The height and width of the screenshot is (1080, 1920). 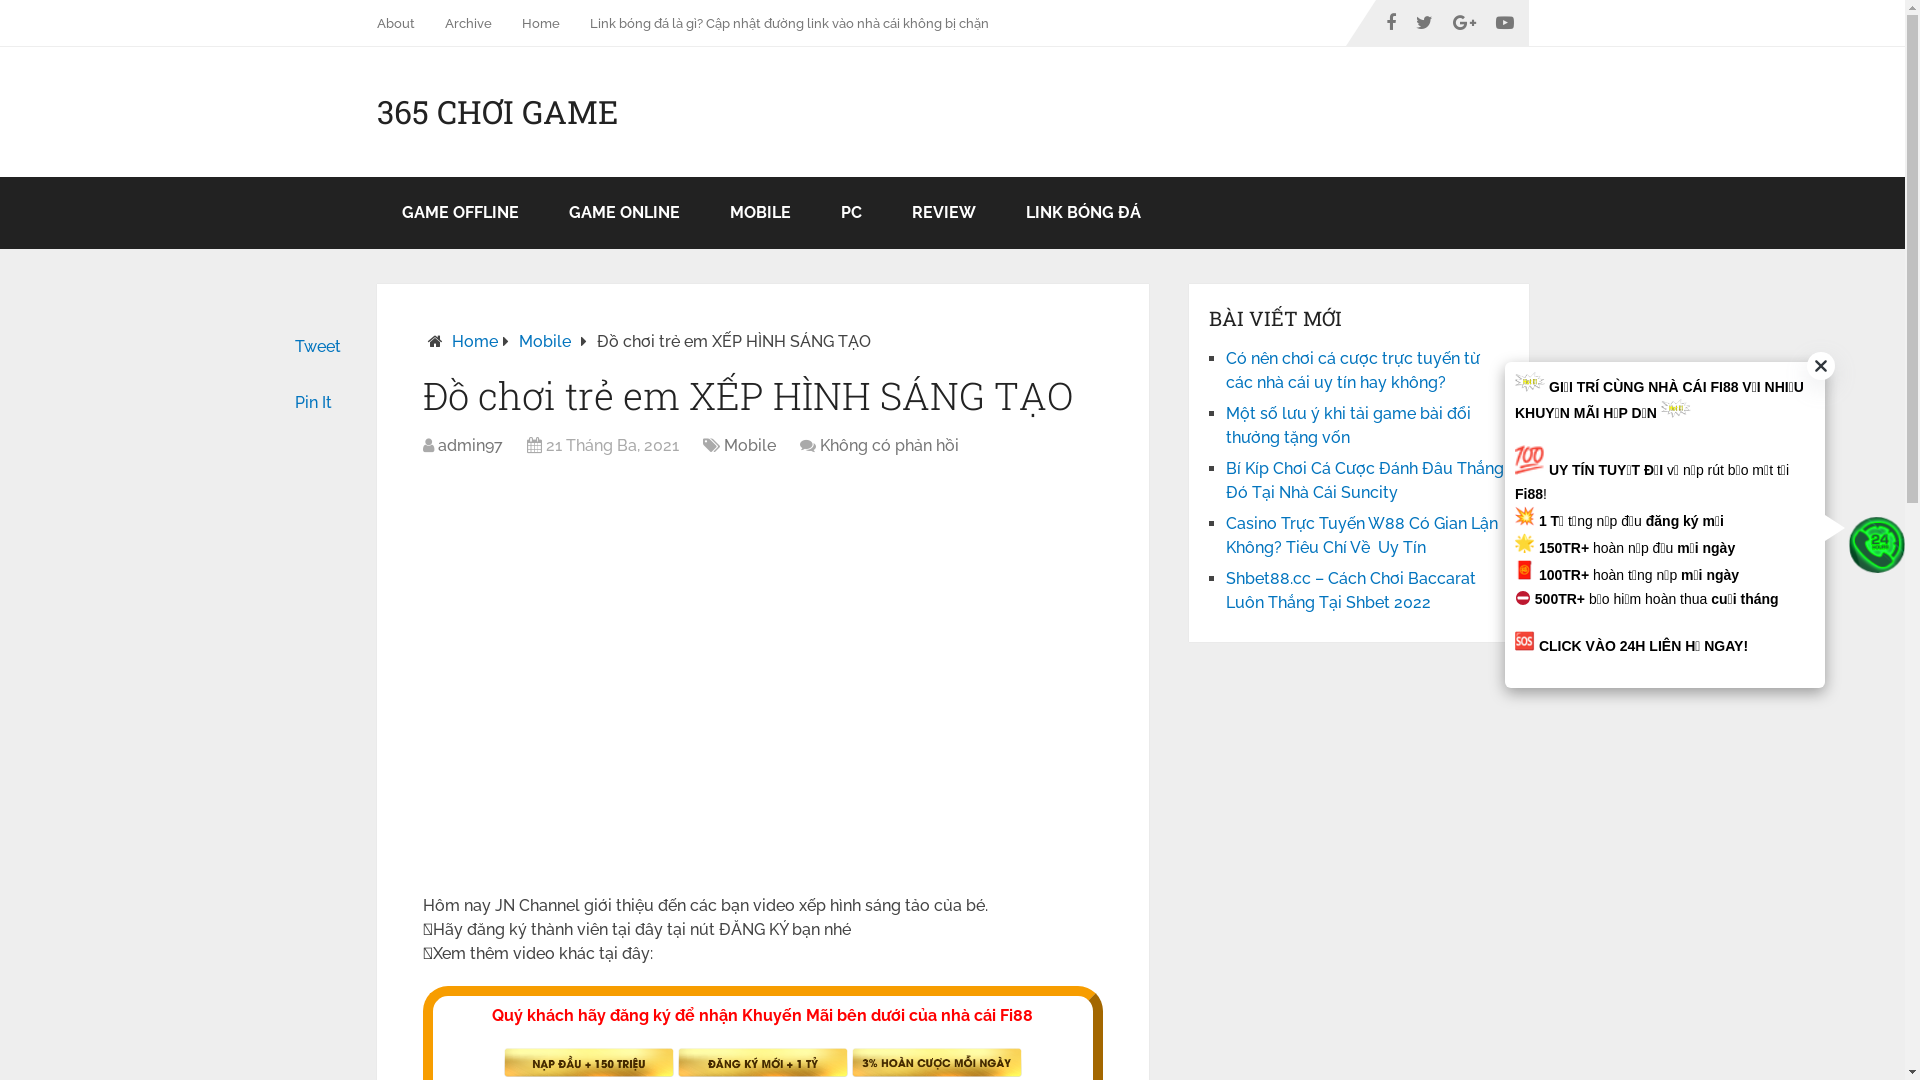 What do you see at coordinates (468, 23) in the screenshot?
I see `Archive` at bounding box center [468, 23].